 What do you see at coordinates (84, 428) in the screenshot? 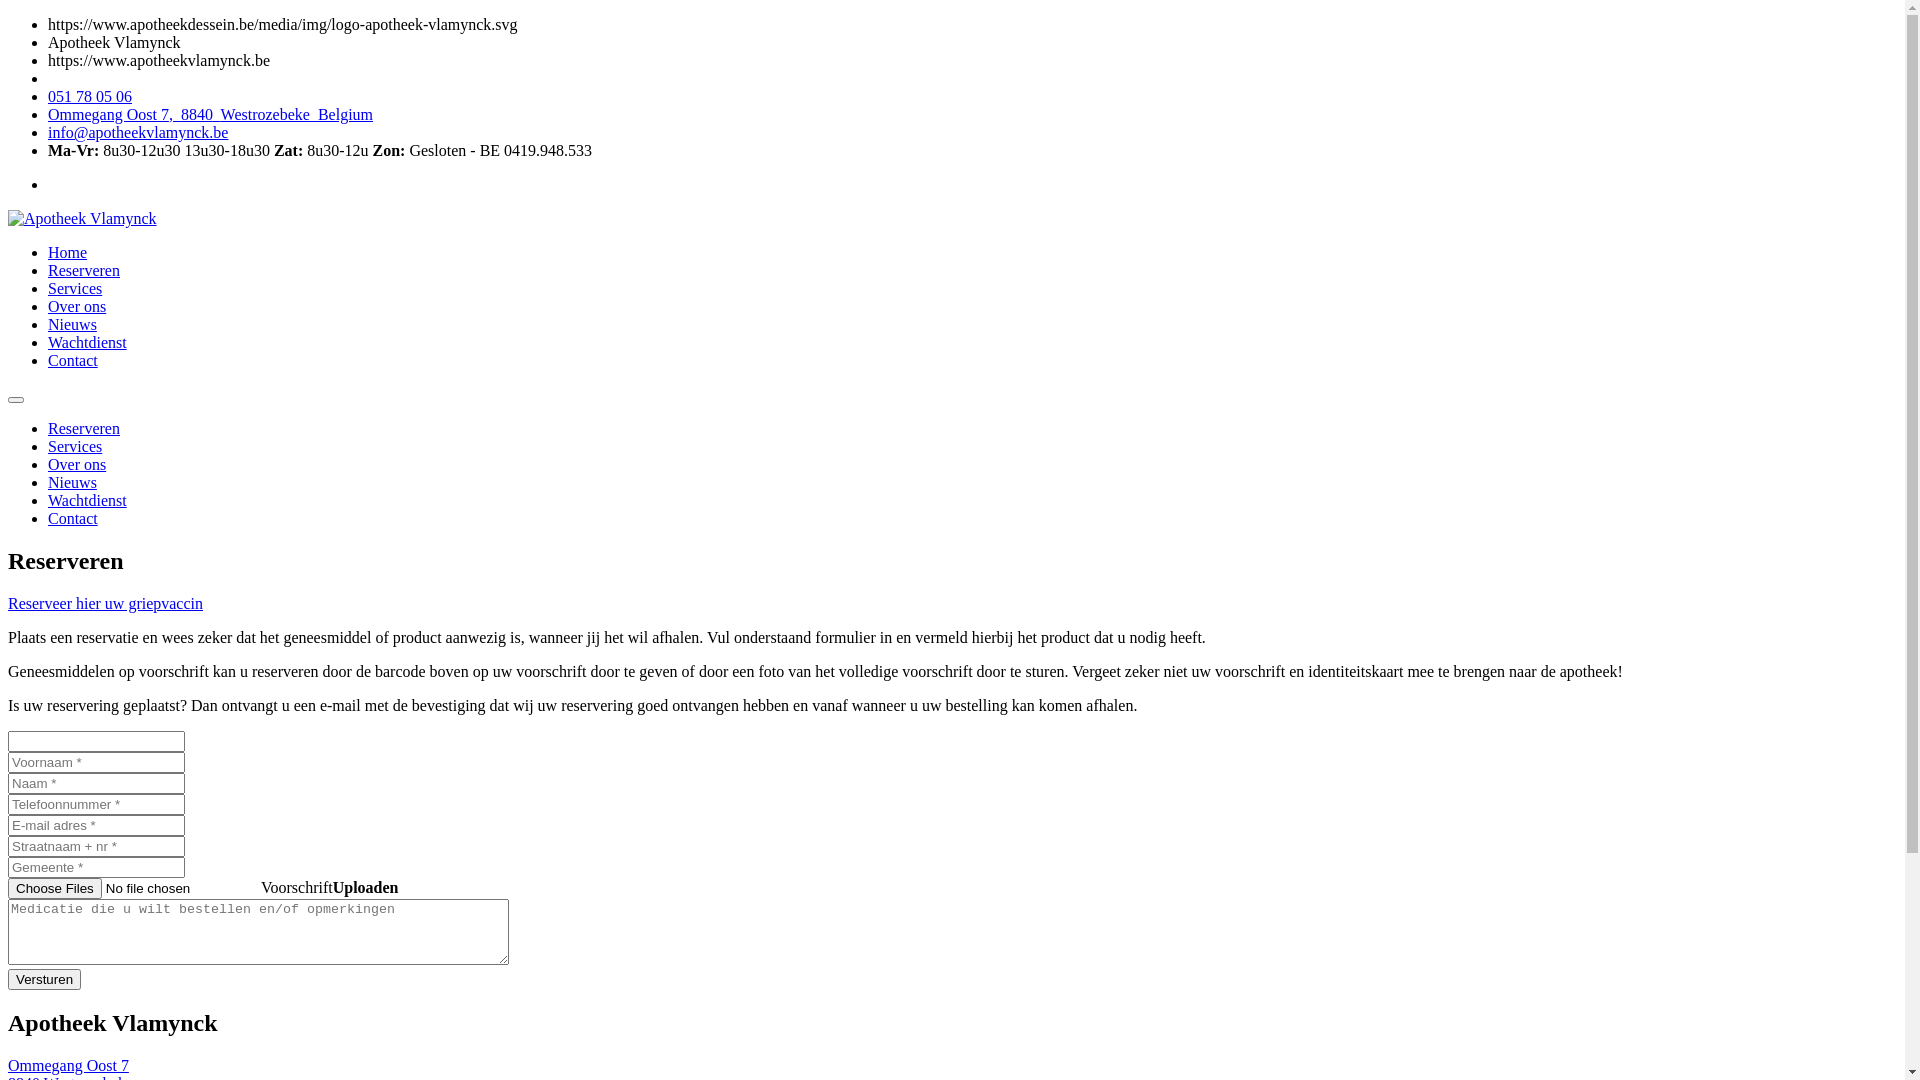
I see `Reserveren` at bounding box center [84, 428].